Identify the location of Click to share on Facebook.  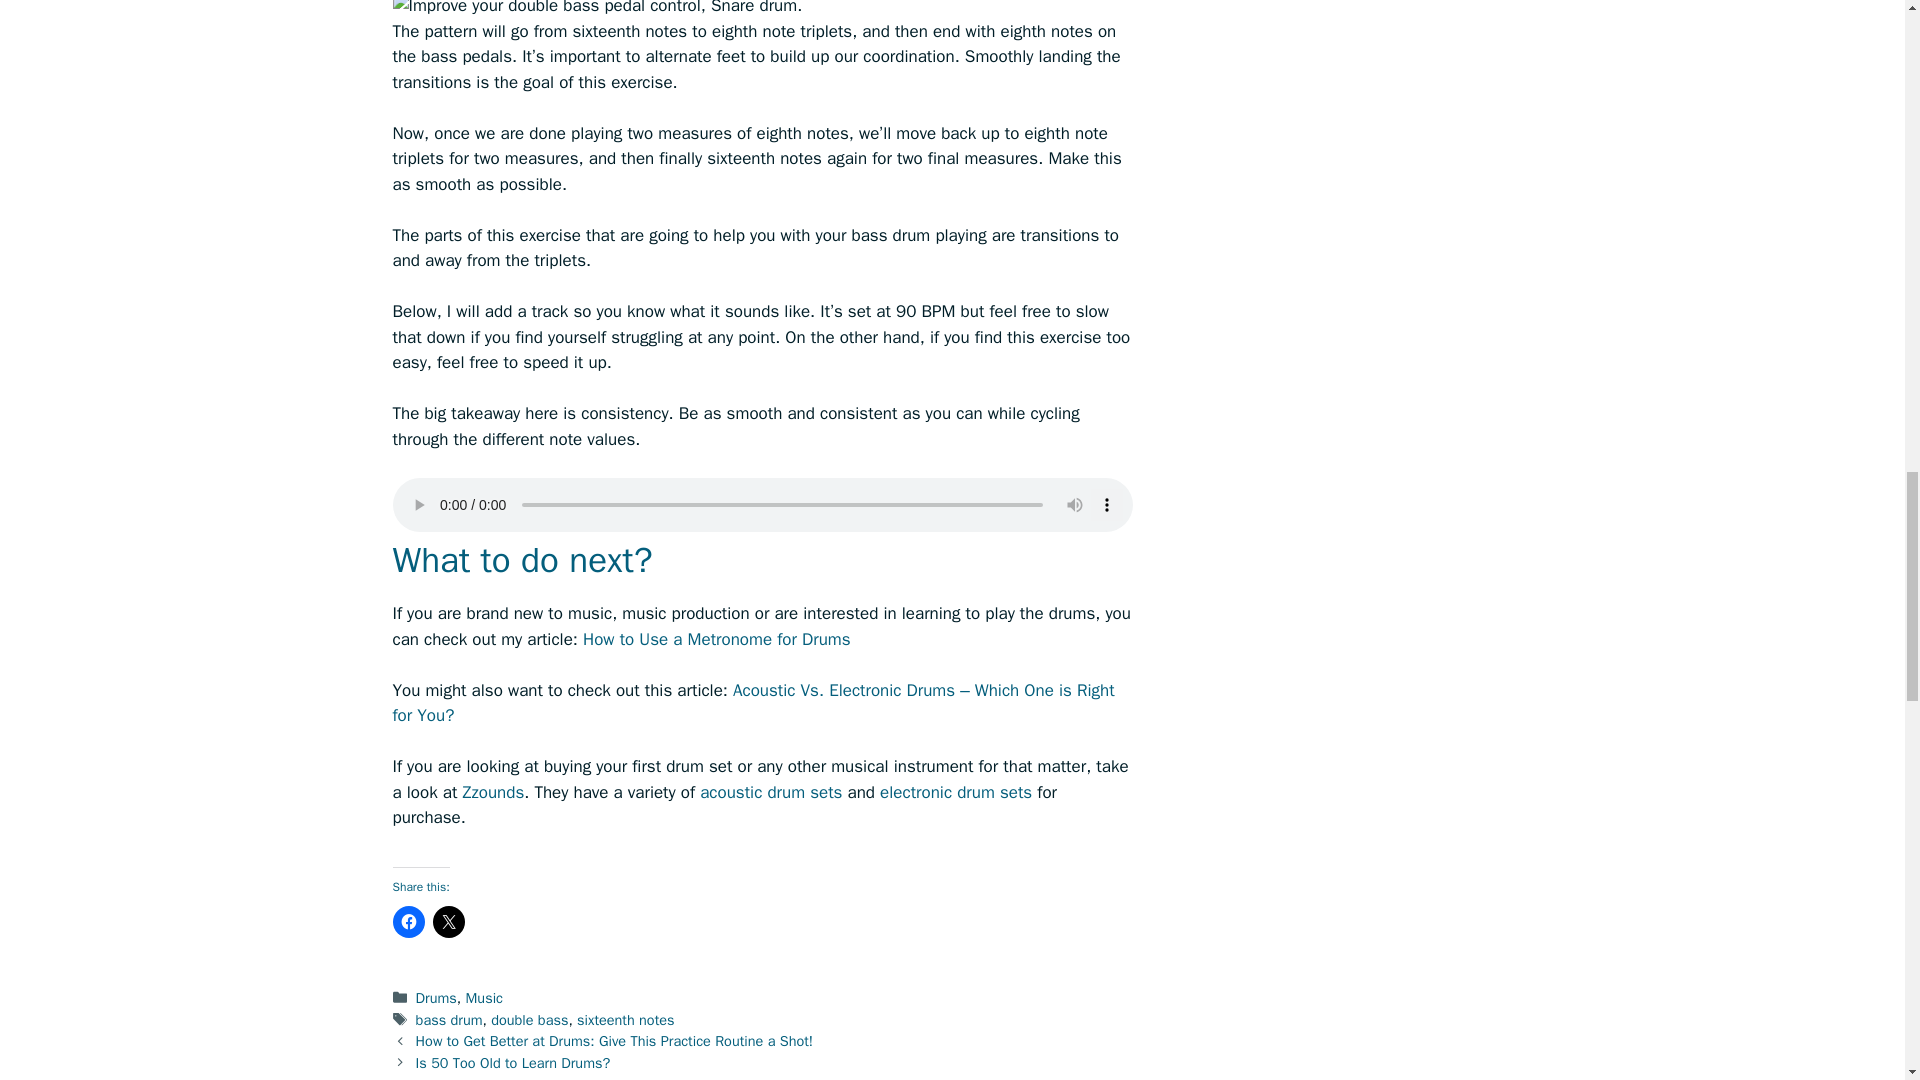
(408, 922).